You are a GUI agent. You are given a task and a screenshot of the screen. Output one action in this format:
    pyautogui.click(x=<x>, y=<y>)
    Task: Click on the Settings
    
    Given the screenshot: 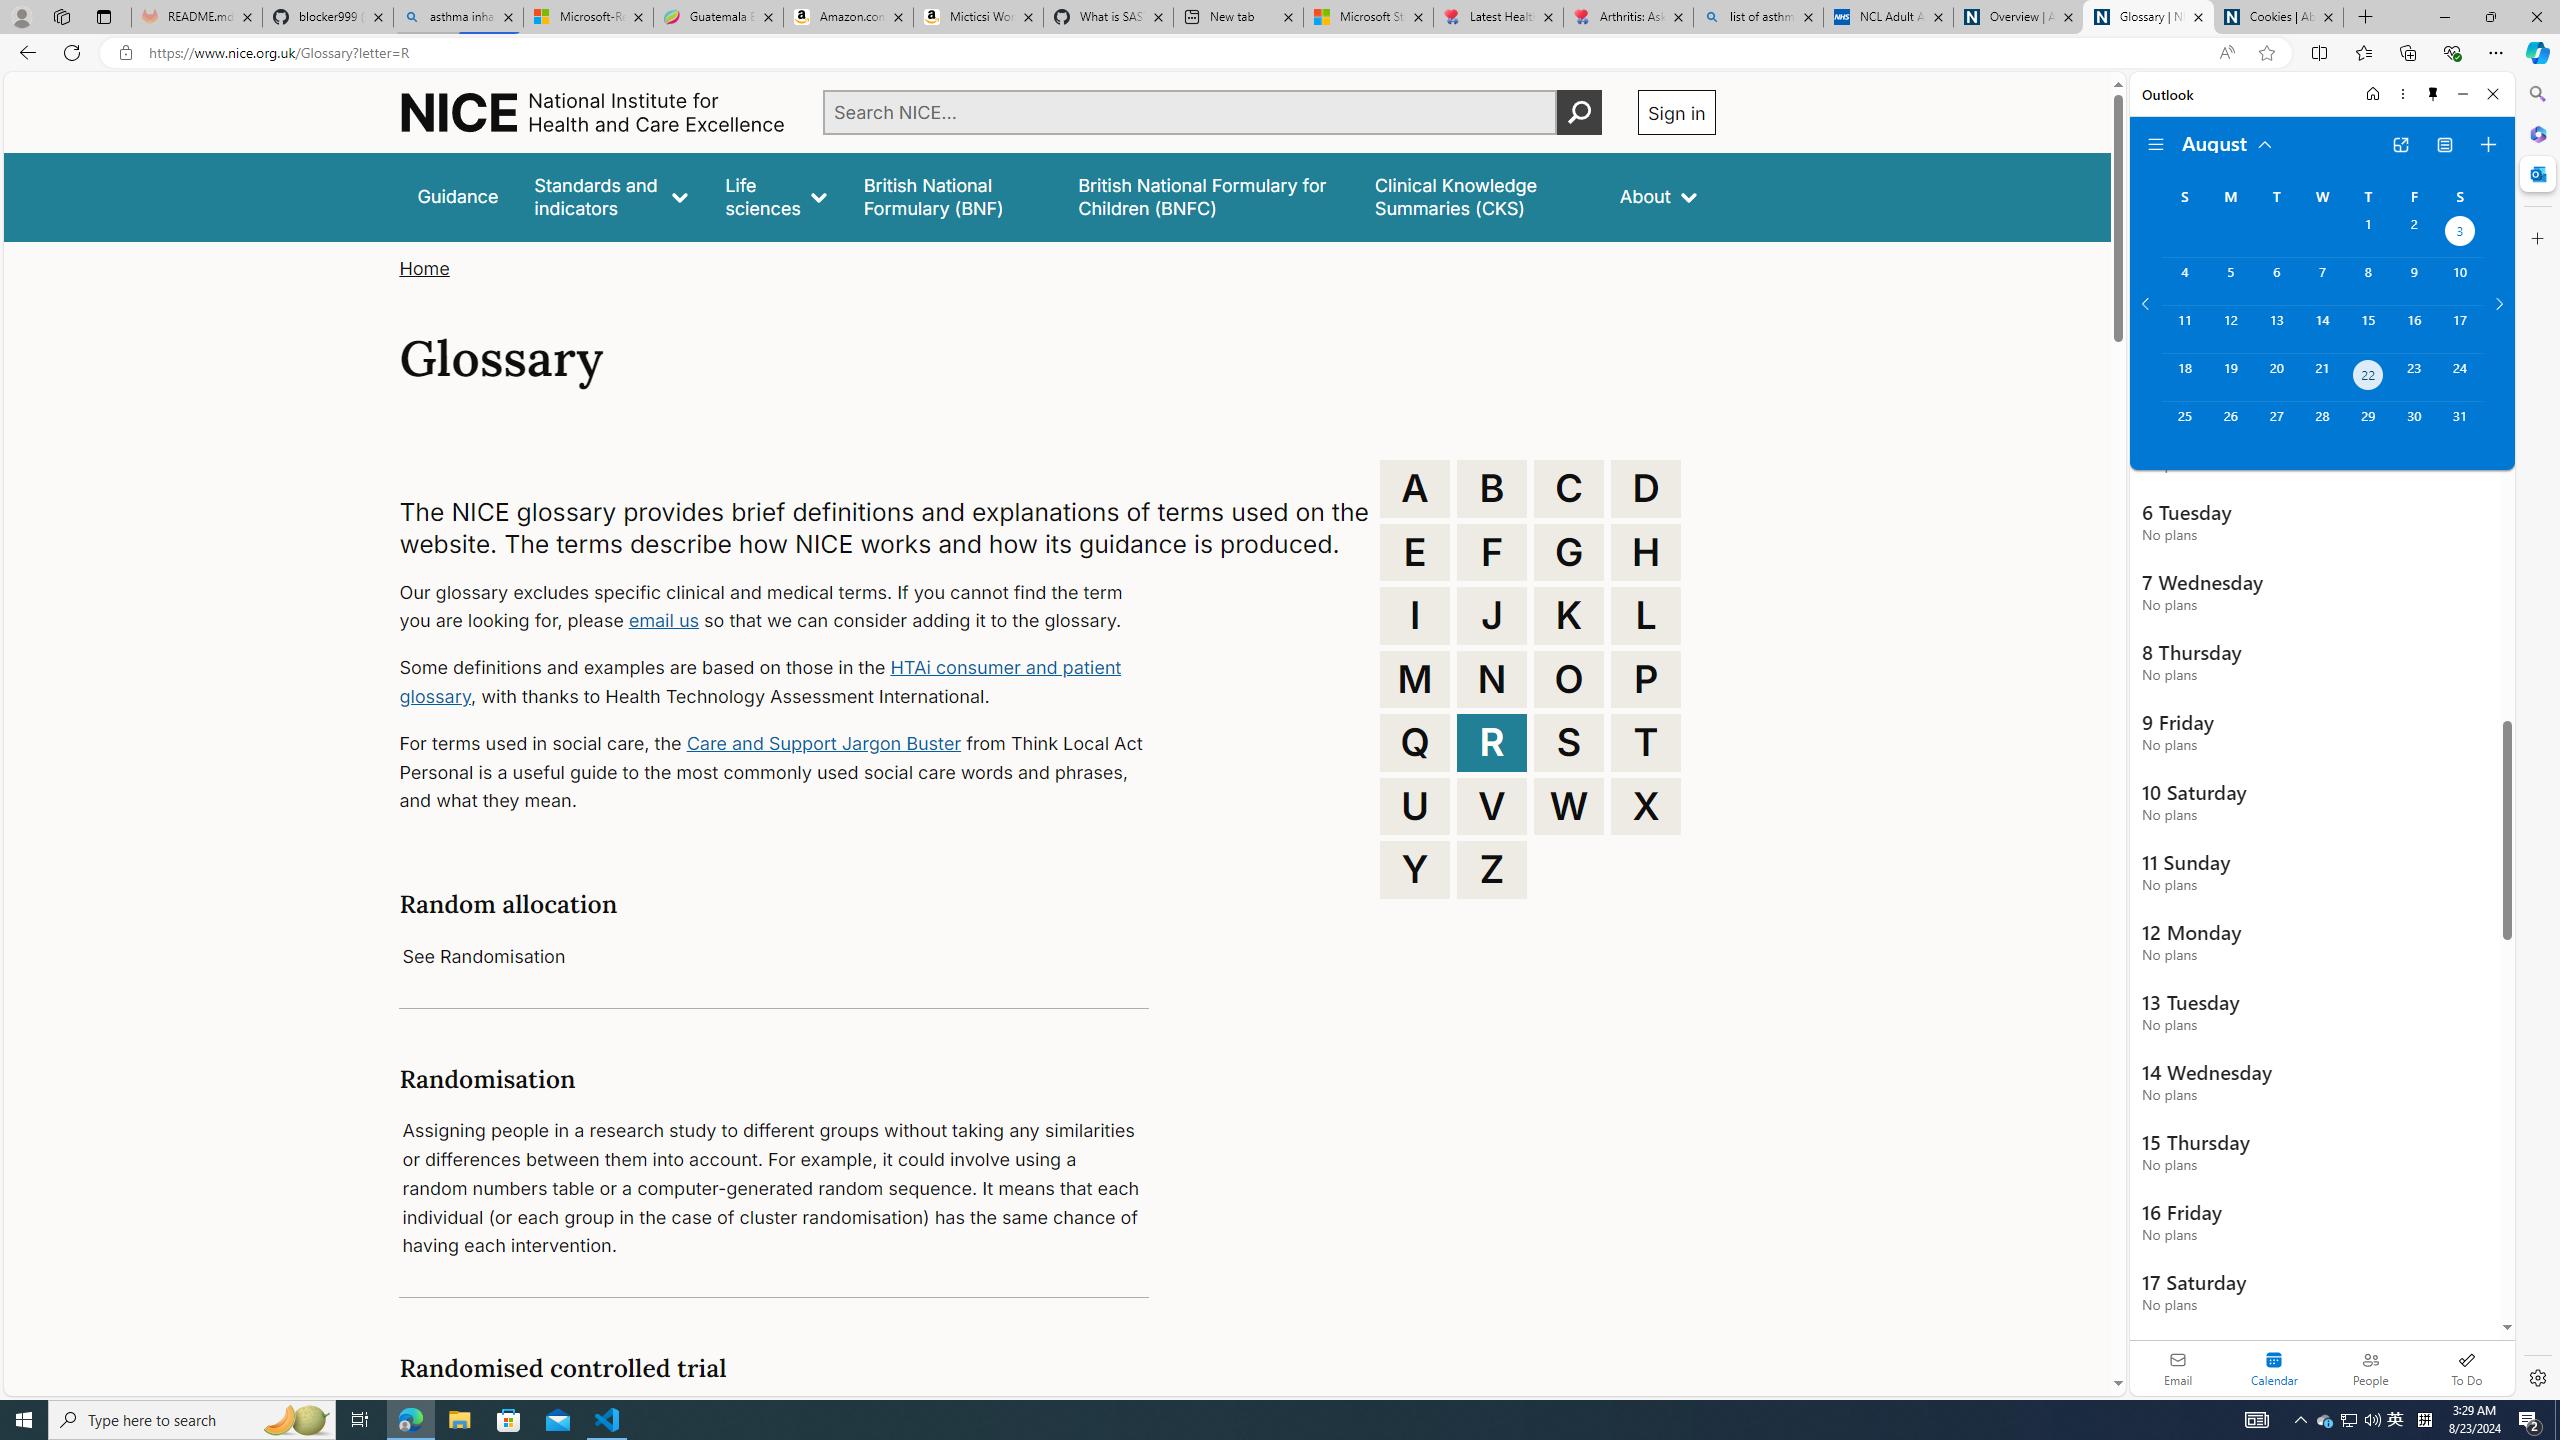 What is the action you would take?
    pyautogui.click(x=2536, y=1377)
    